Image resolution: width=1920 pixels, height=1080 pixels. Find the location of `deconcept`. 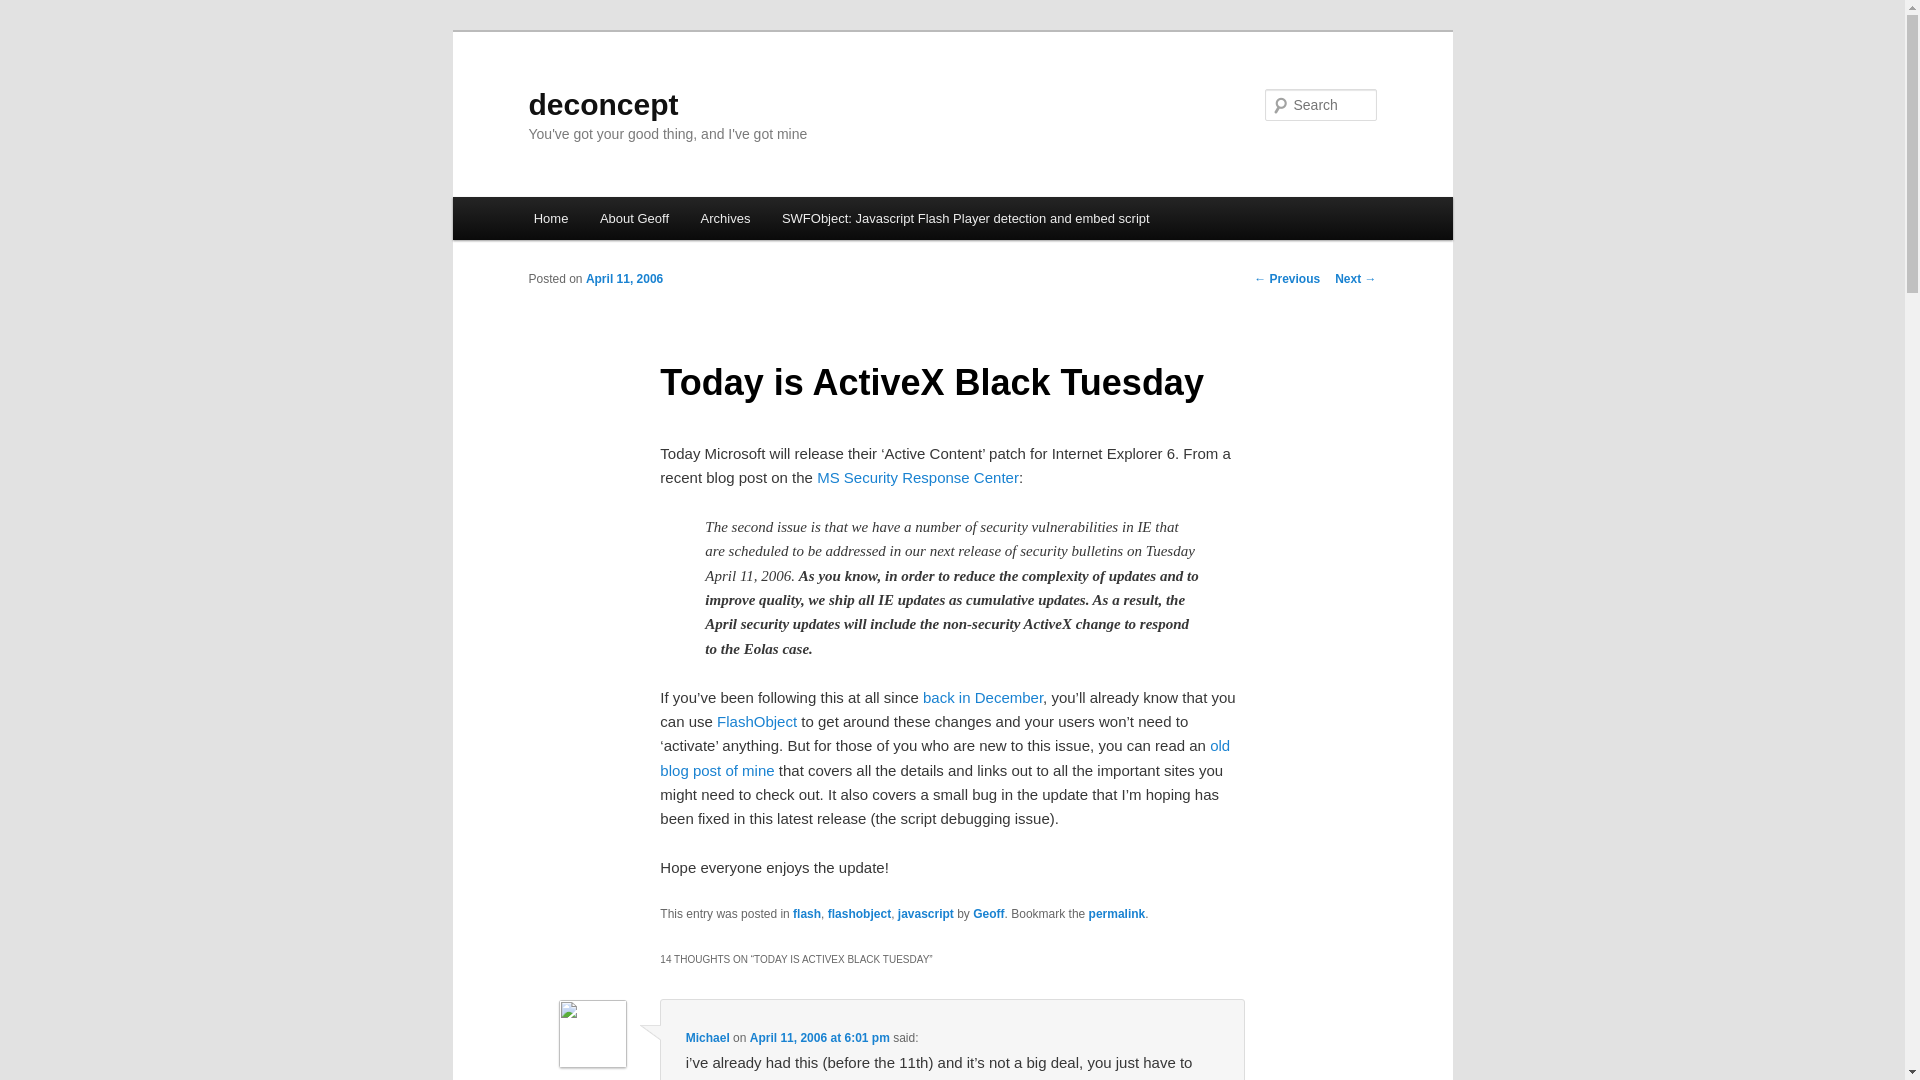

deconcept is located at coordinates (602, 104).